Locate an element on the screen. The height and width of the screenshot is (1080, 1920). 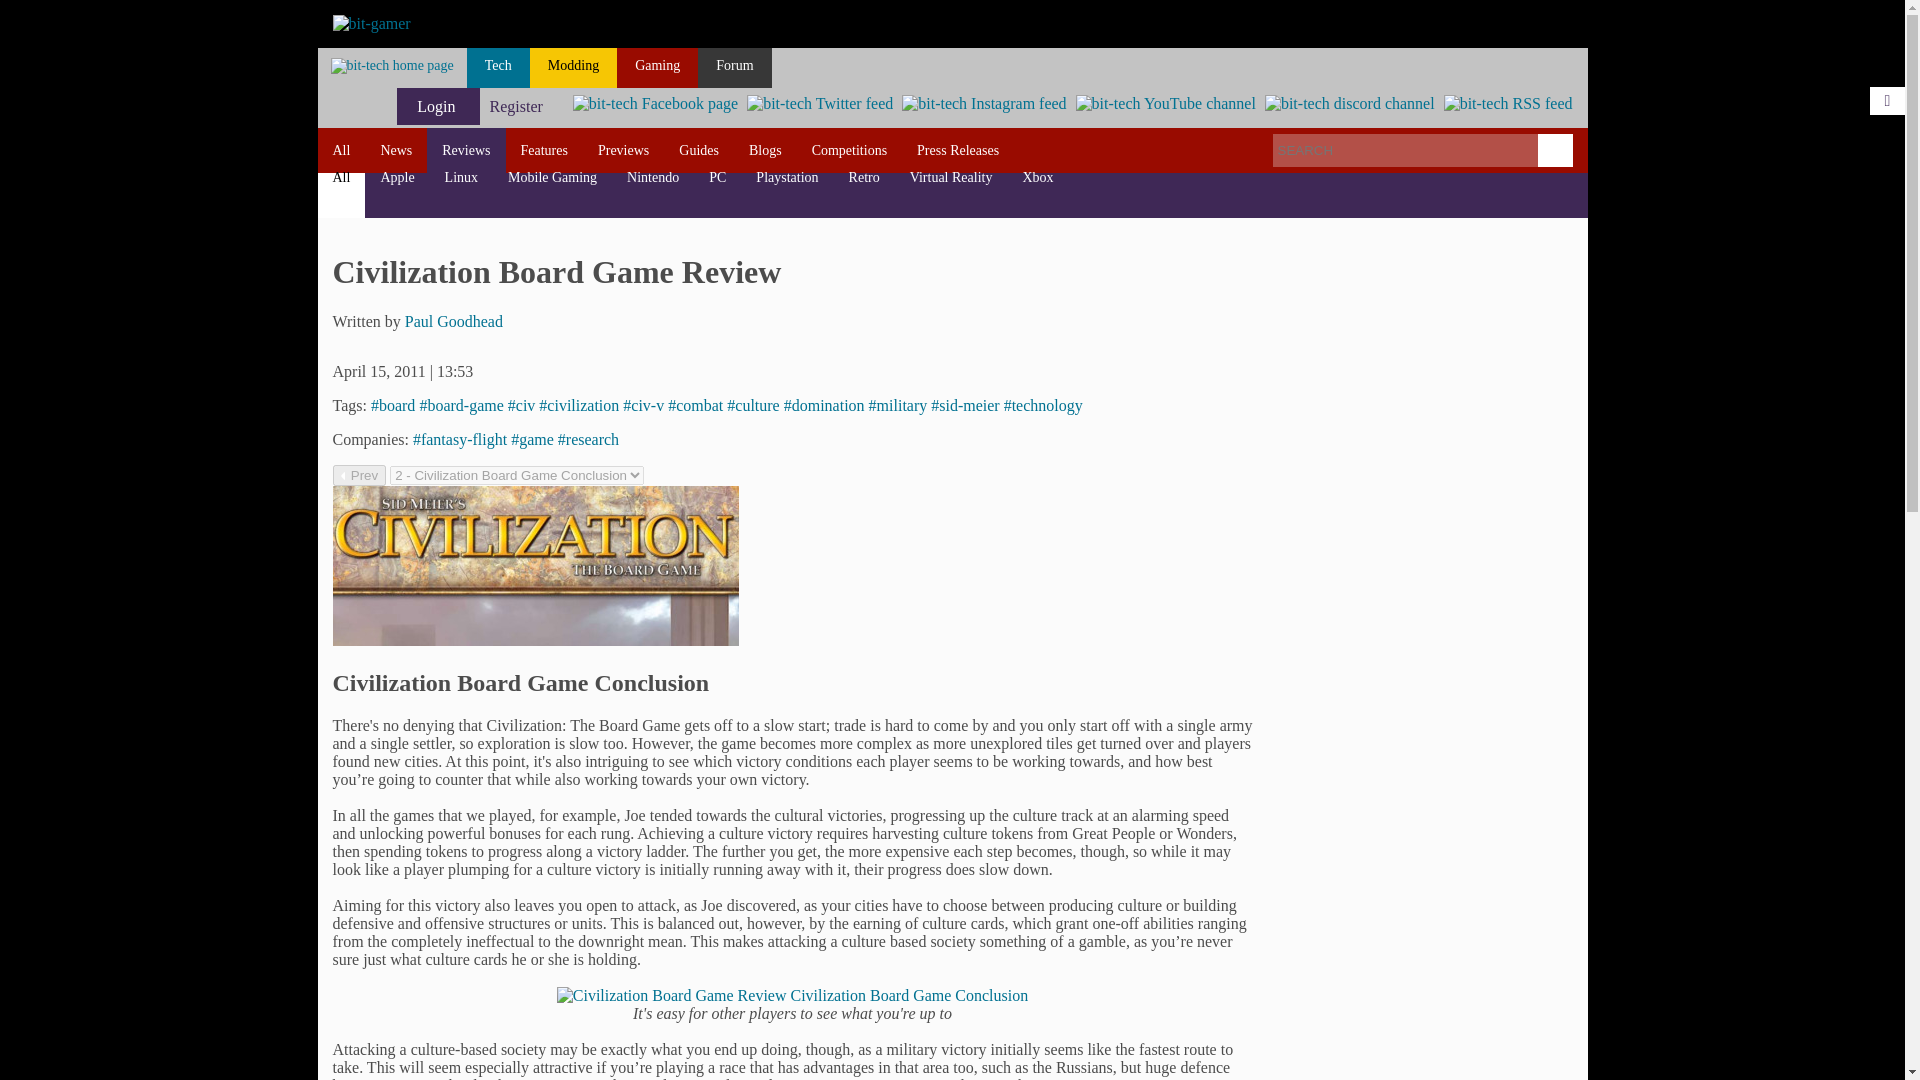
Xbox is located at coordinates (1036, 176).